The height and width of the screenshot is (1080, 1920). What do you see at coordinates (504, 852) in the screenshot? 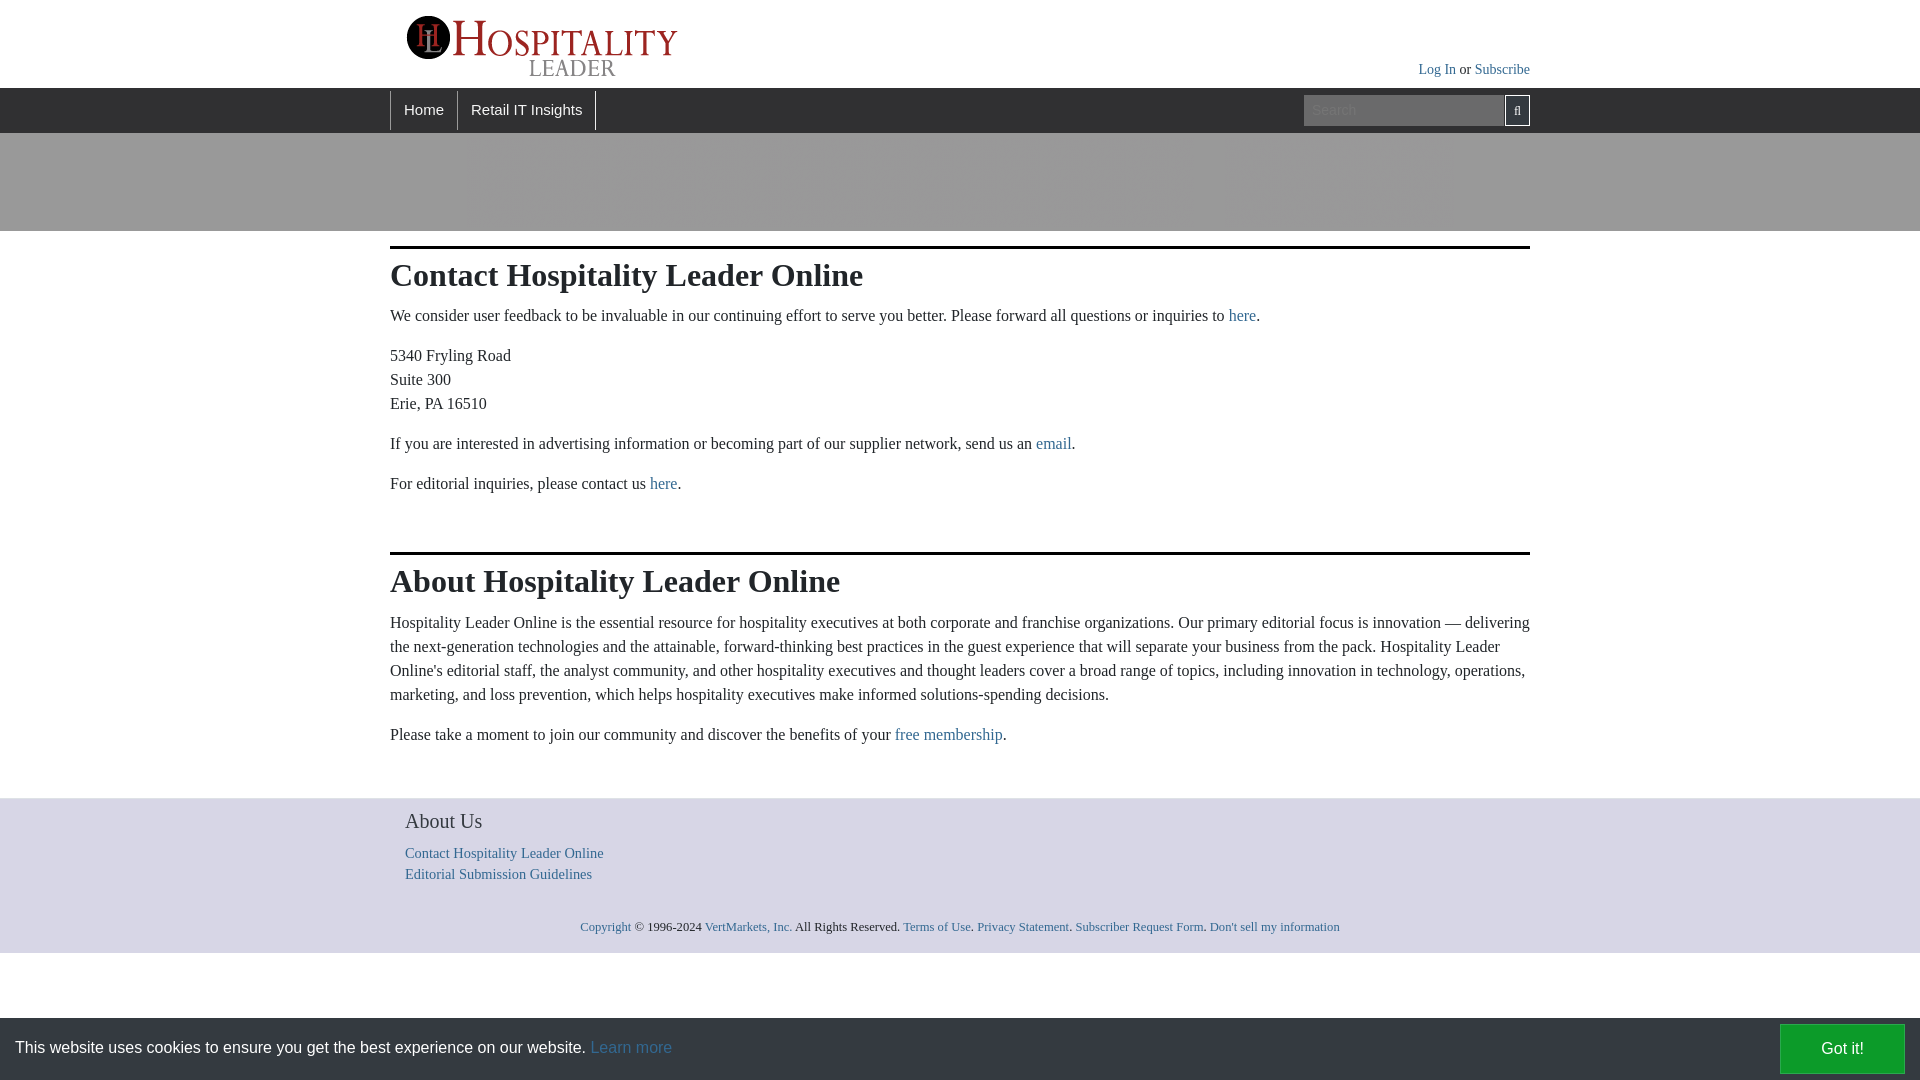
I see `Contact Hospitality Leader Online` at bounding box center [504, 852].